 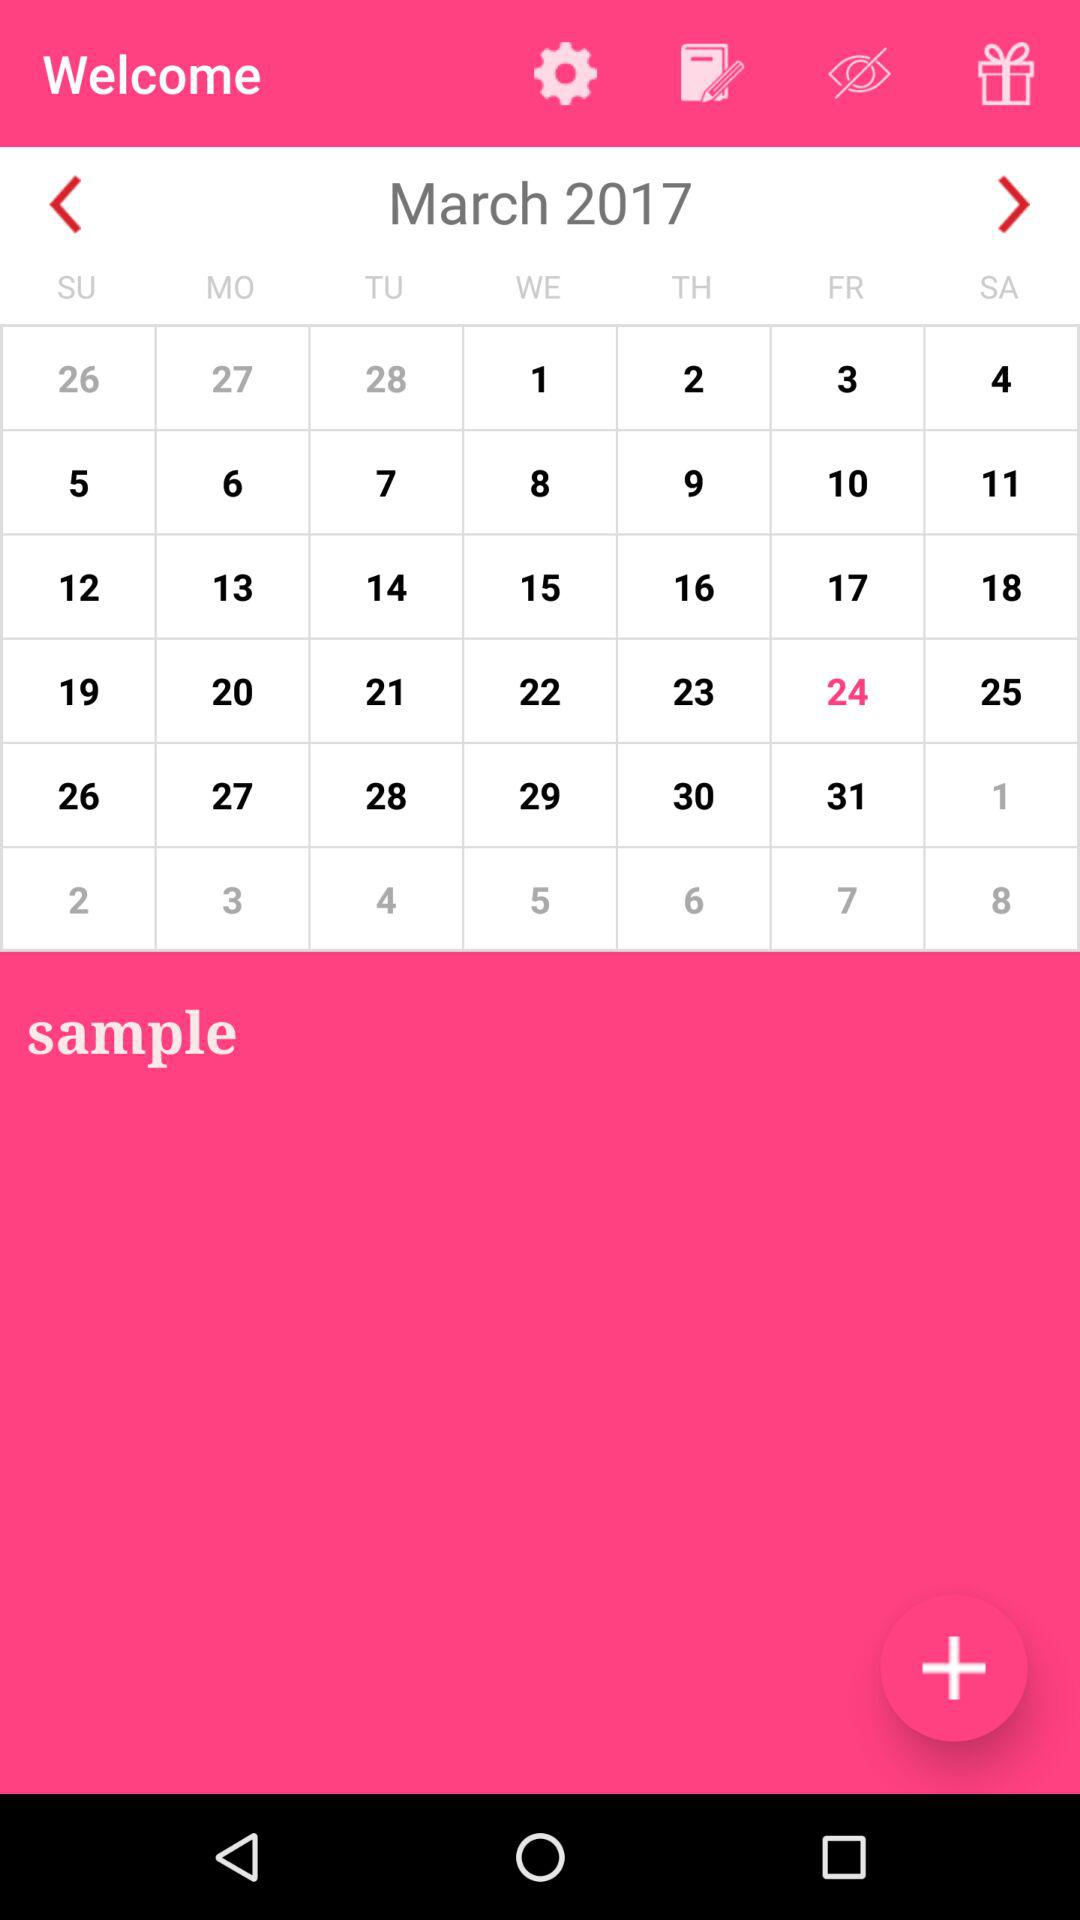 I want to click on write a diary entry, so click(x=712, y=73).